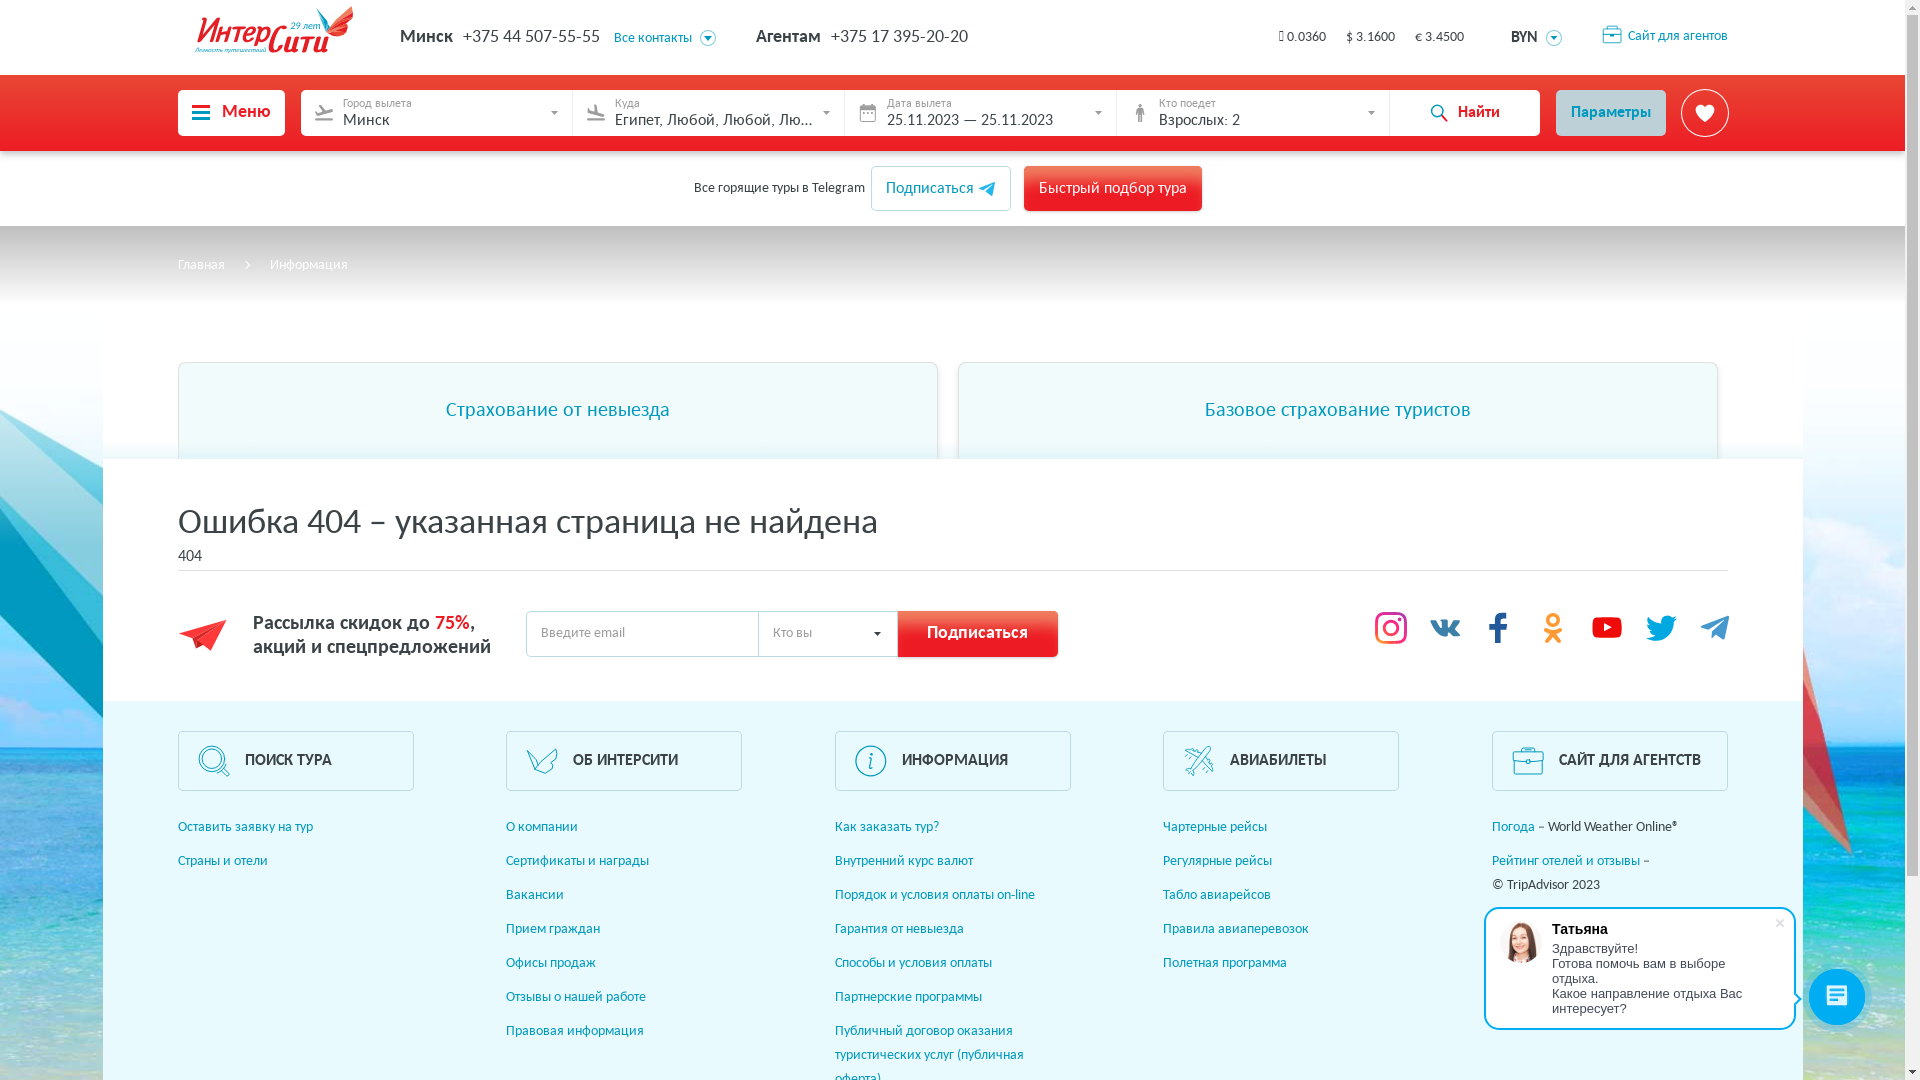 Image resolution: width=1920 pixels, height=1080 pixels. What do you see at coordinates (1607, 628) in the screenshot?
I see `Youtube: intercitybelarus` at bounding box center [1607, 628].